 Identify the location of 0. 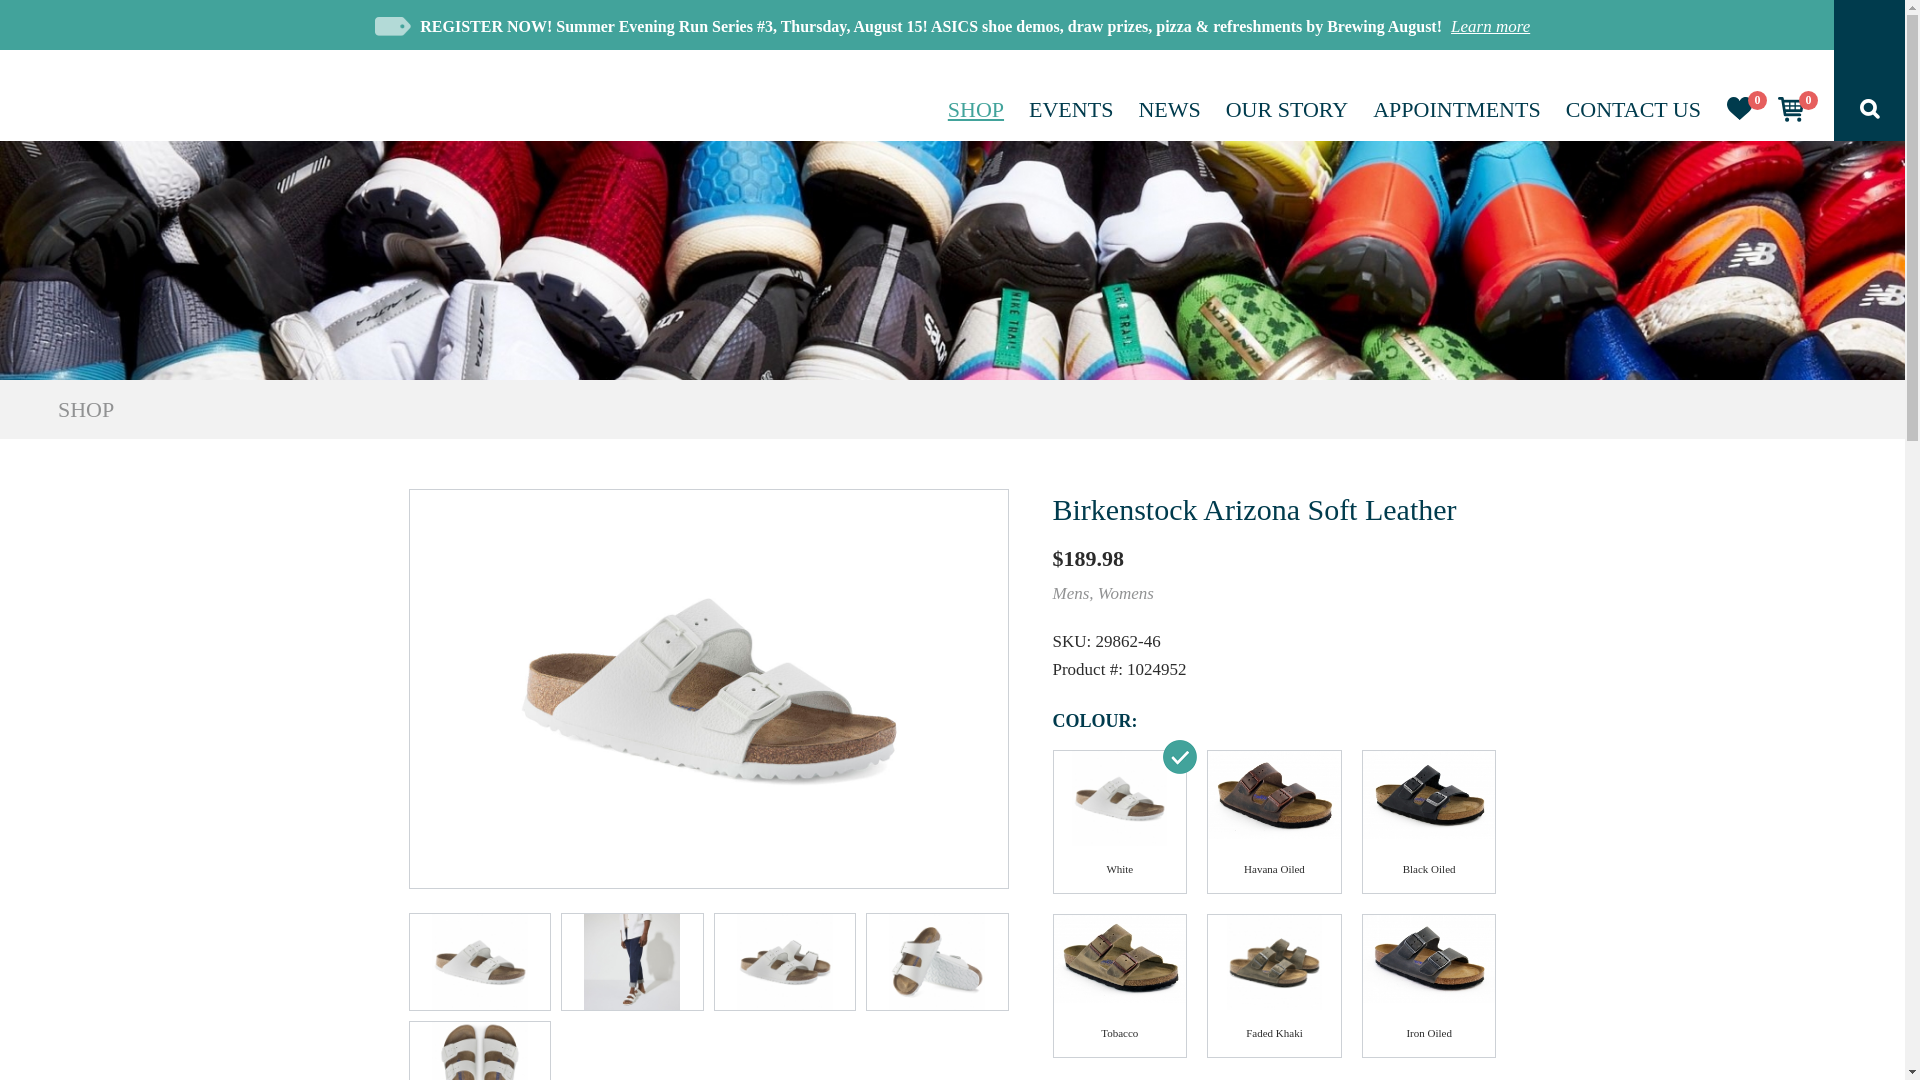
(1739, 114).